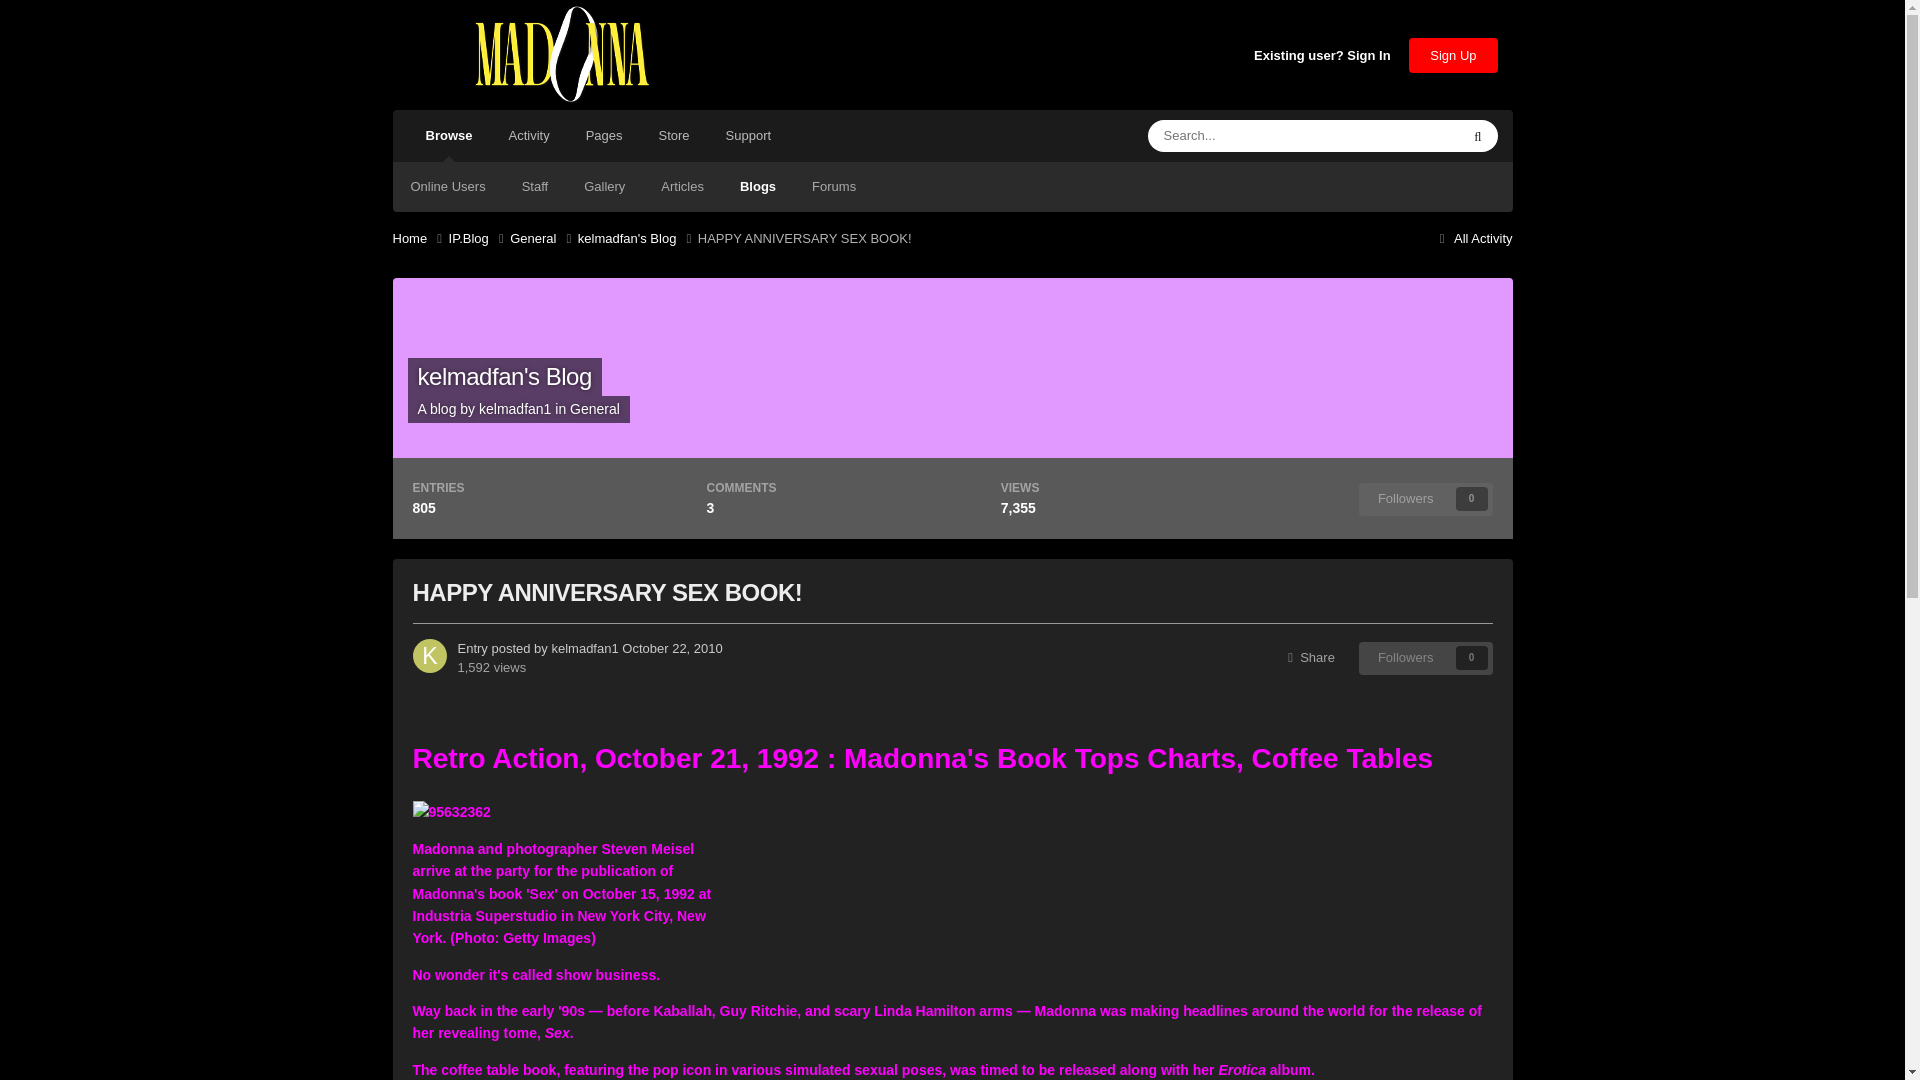  What do you see at coordinates (834, 186) in the screenshot?
I see `Forums` at bounding box center [834, 186].